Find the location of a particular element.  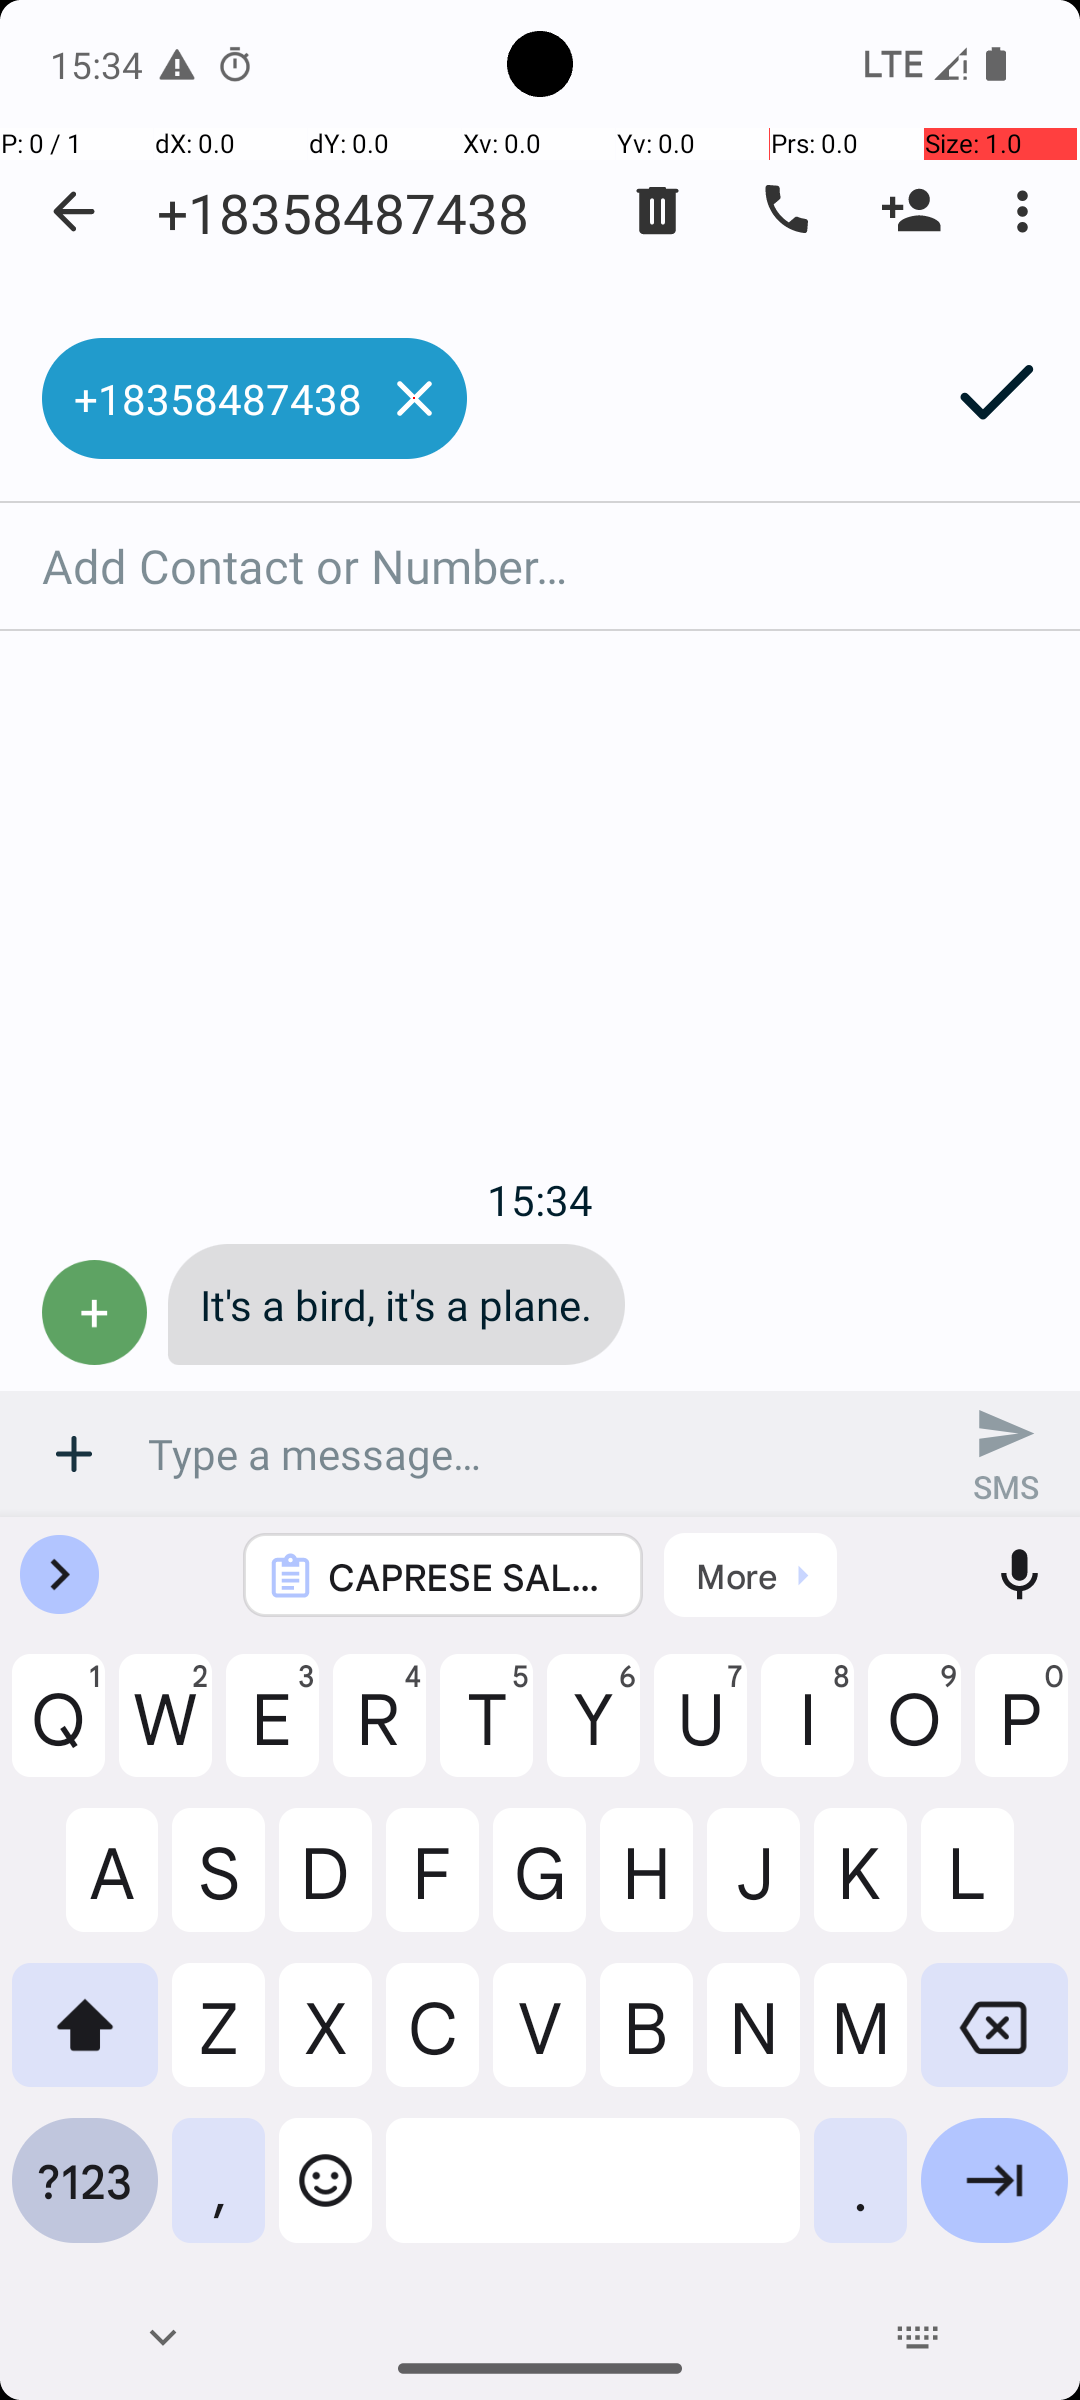

Add Contact or Number… is located at coordinates (540, 566).